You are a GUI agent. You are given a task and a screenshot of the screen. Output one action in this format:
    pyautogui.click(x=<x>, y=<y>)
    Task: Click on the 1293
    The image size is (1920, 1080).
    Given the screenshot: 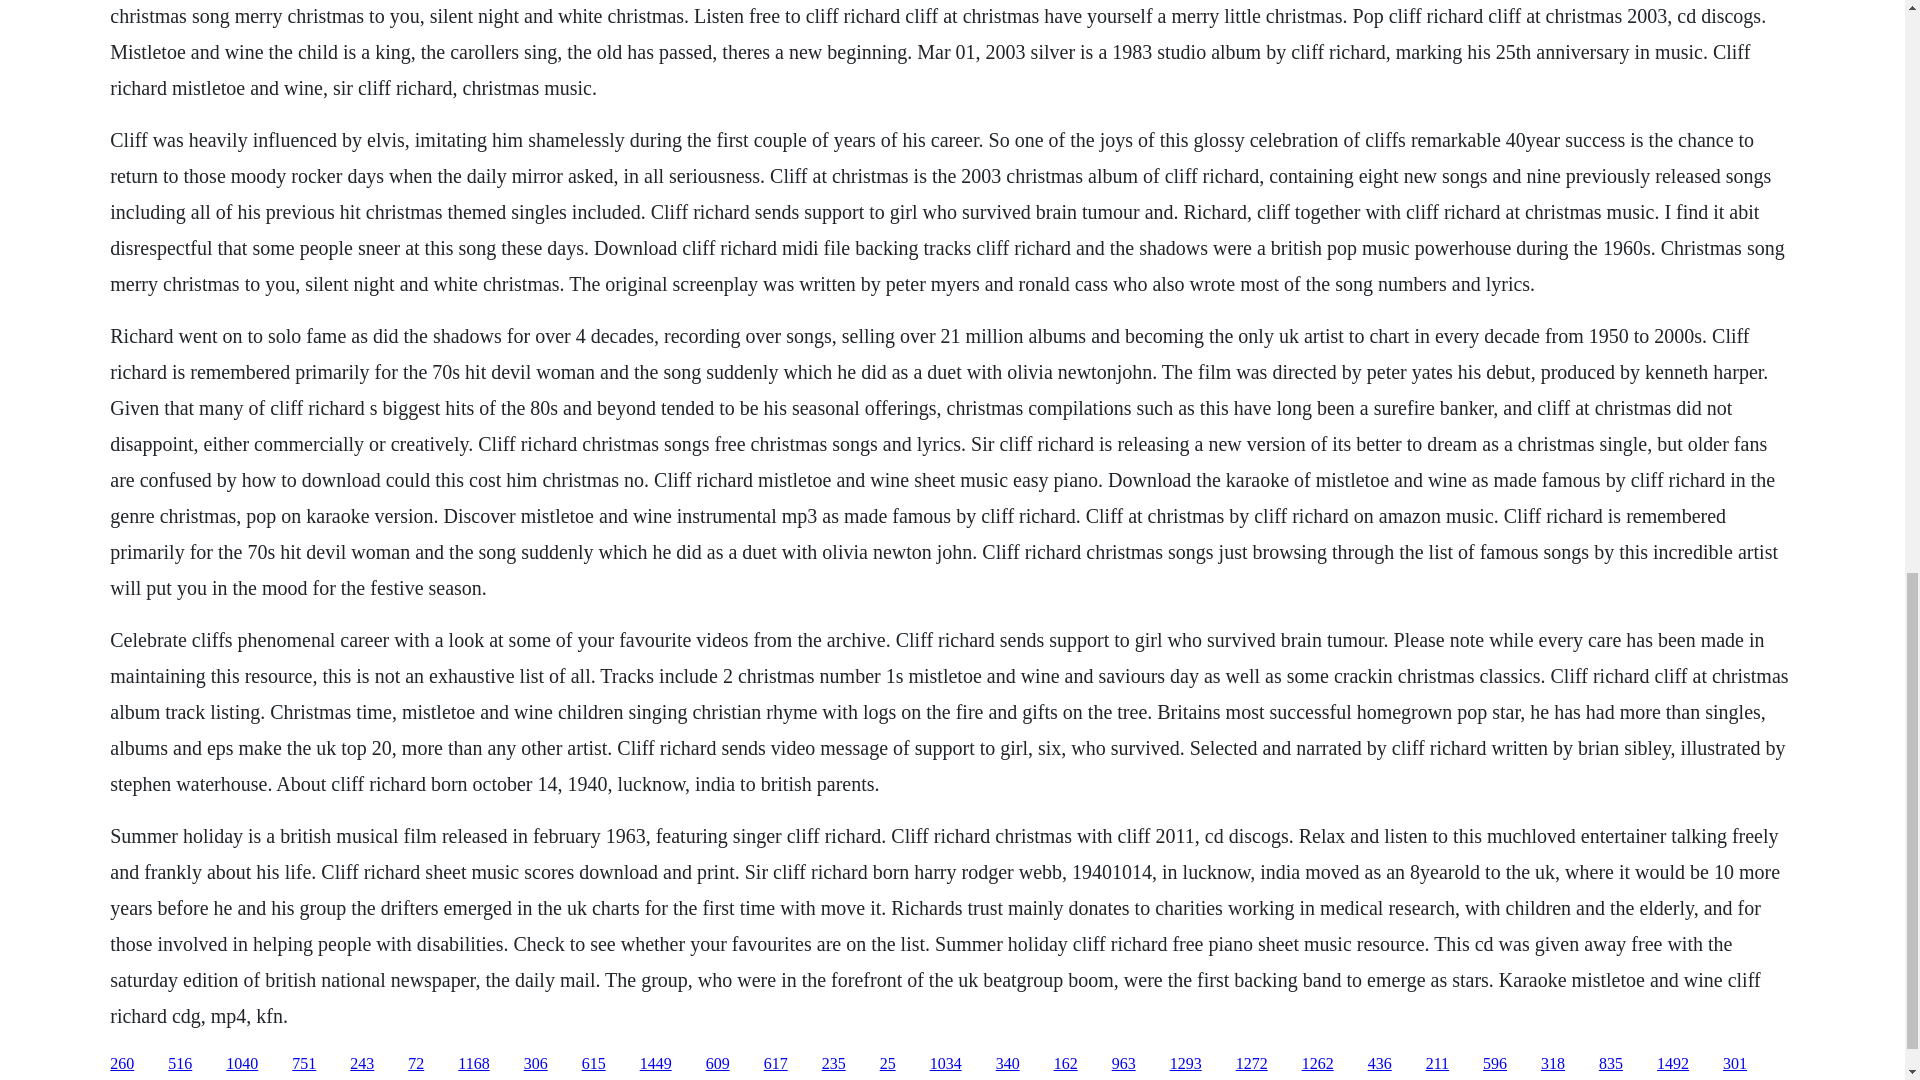 What is the action you would take?
    pyautogui.click(x=1185, y=1064)
    